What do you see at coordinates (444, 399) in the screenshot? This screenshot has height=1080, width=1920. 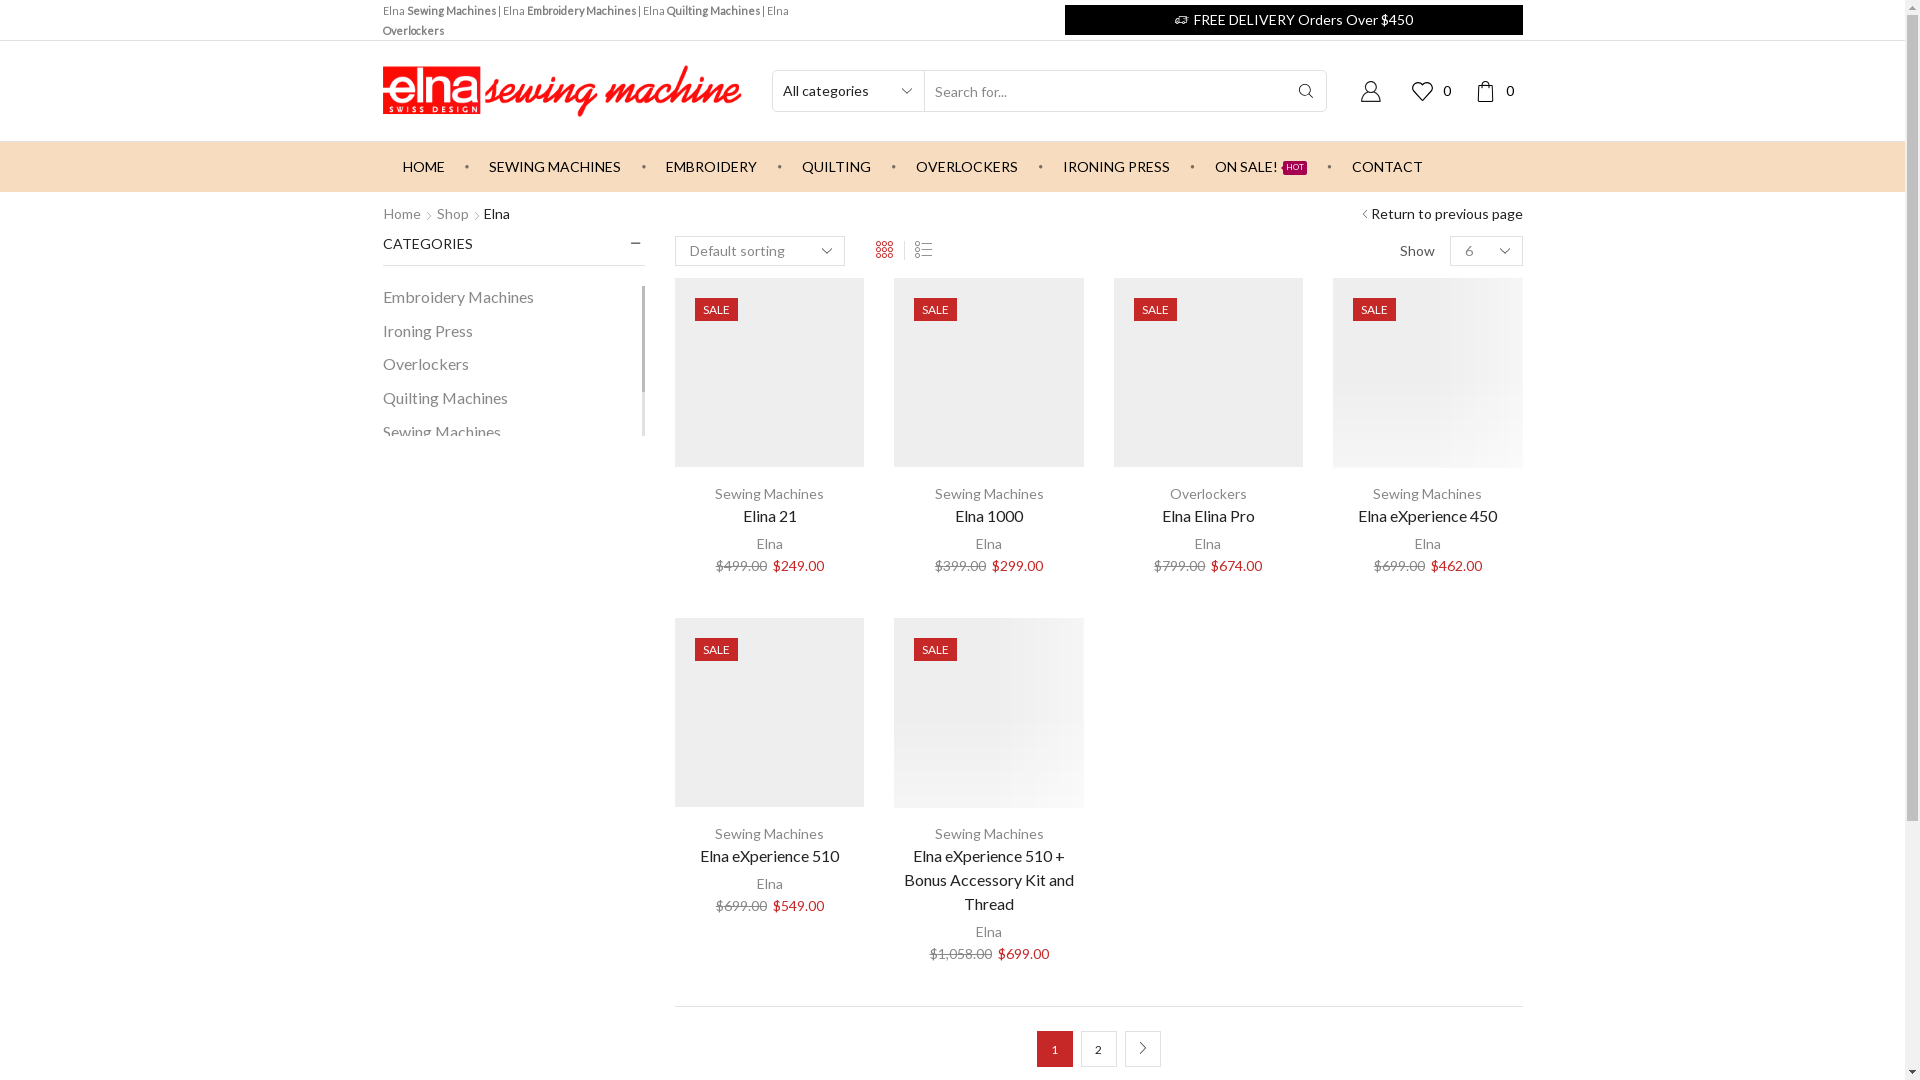 I see `Quilting Machines` at bounding box center [444, 399].